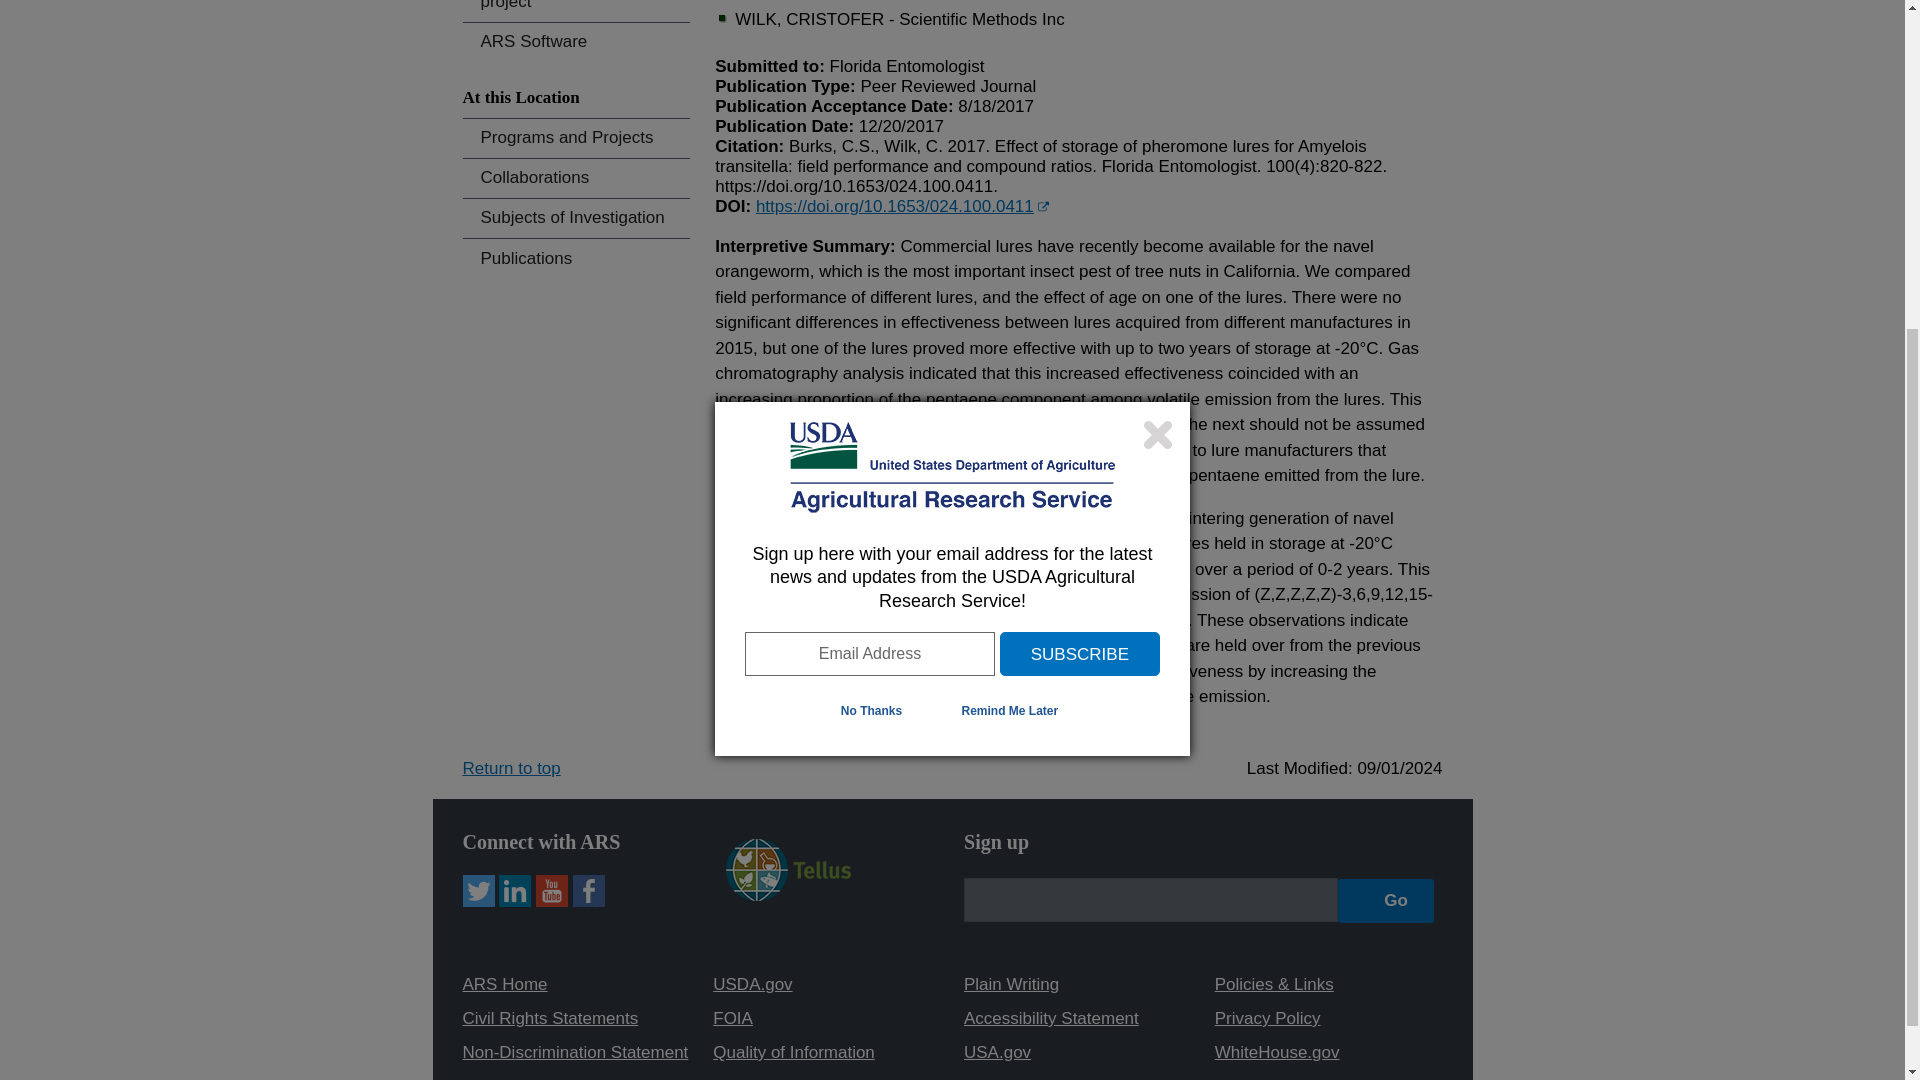 The width and height of the screenshot is (1920, 1080). What do you see at coordinates (478, 890) in the screenshot?
I see `Twitter` at bounding box center [478, 890].